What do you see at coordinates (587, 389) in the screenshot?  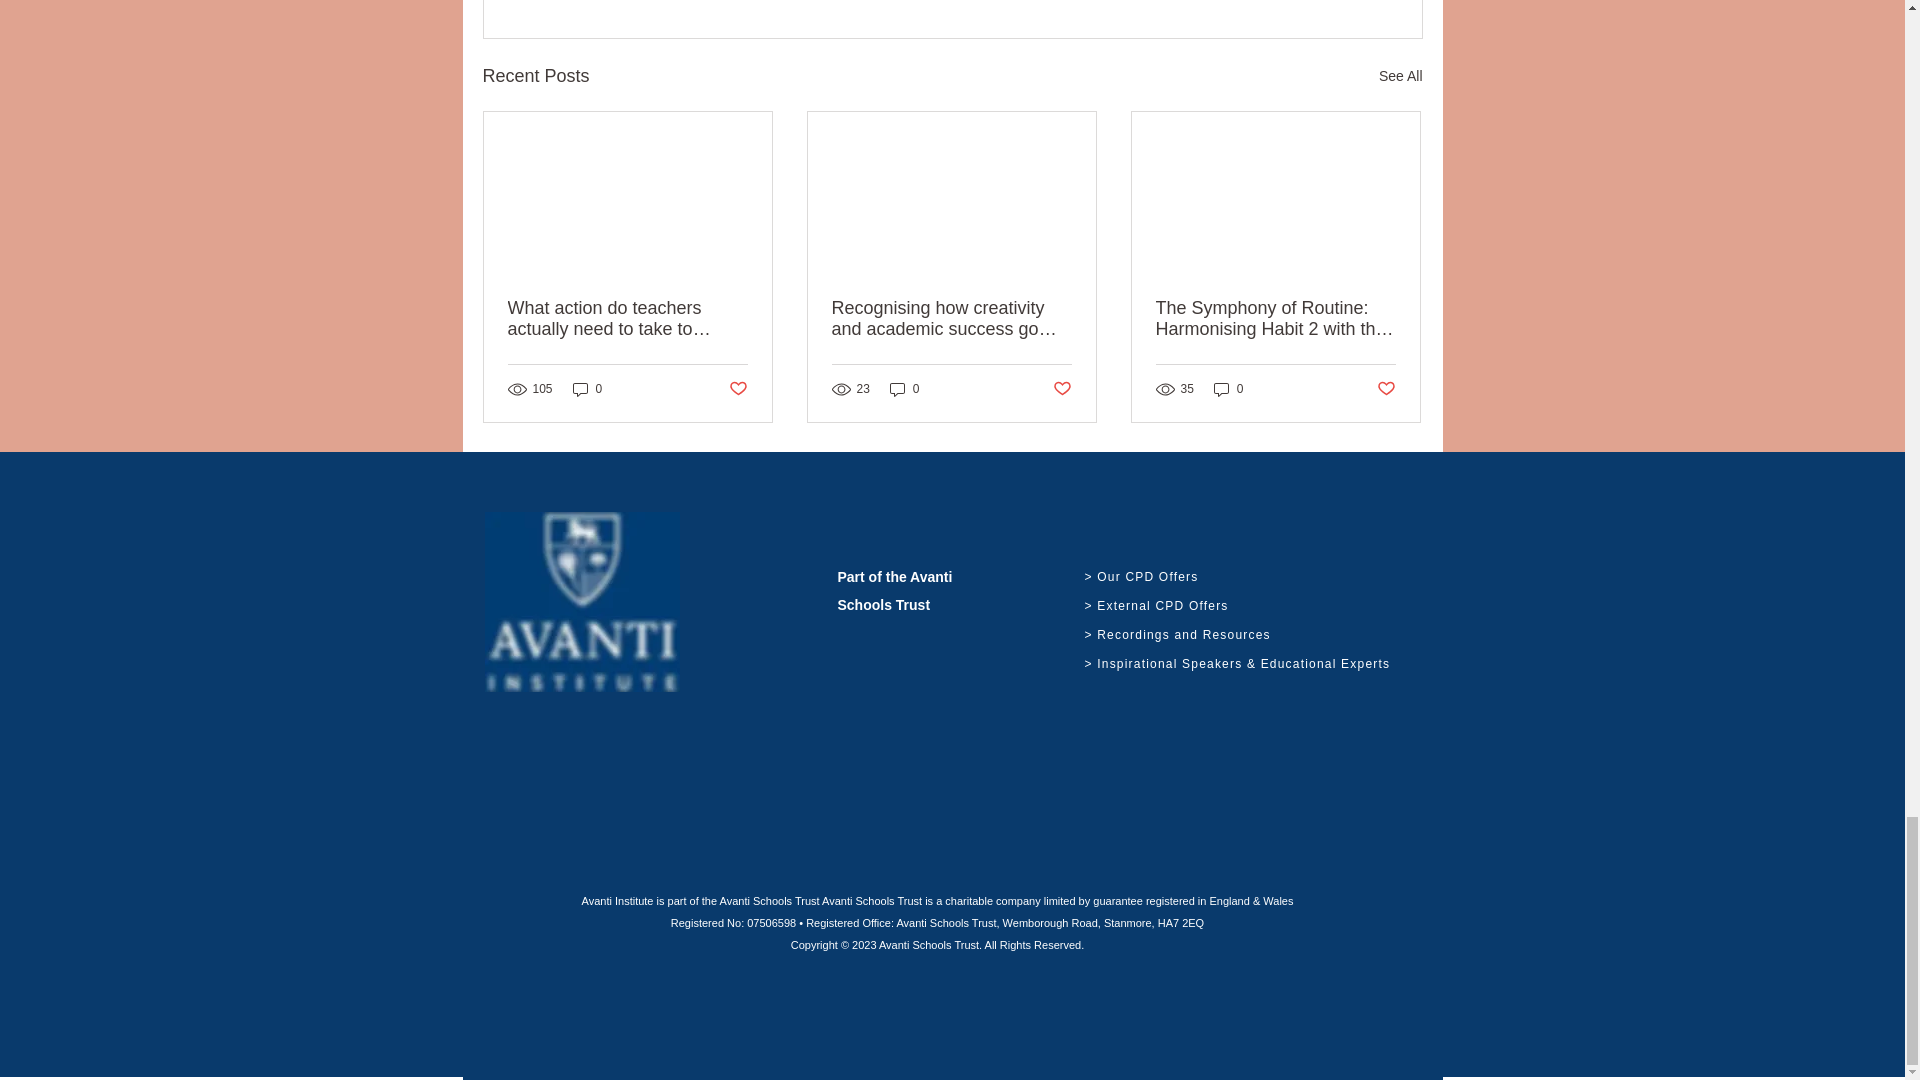 I see `0` at bounding box center [587, 389].